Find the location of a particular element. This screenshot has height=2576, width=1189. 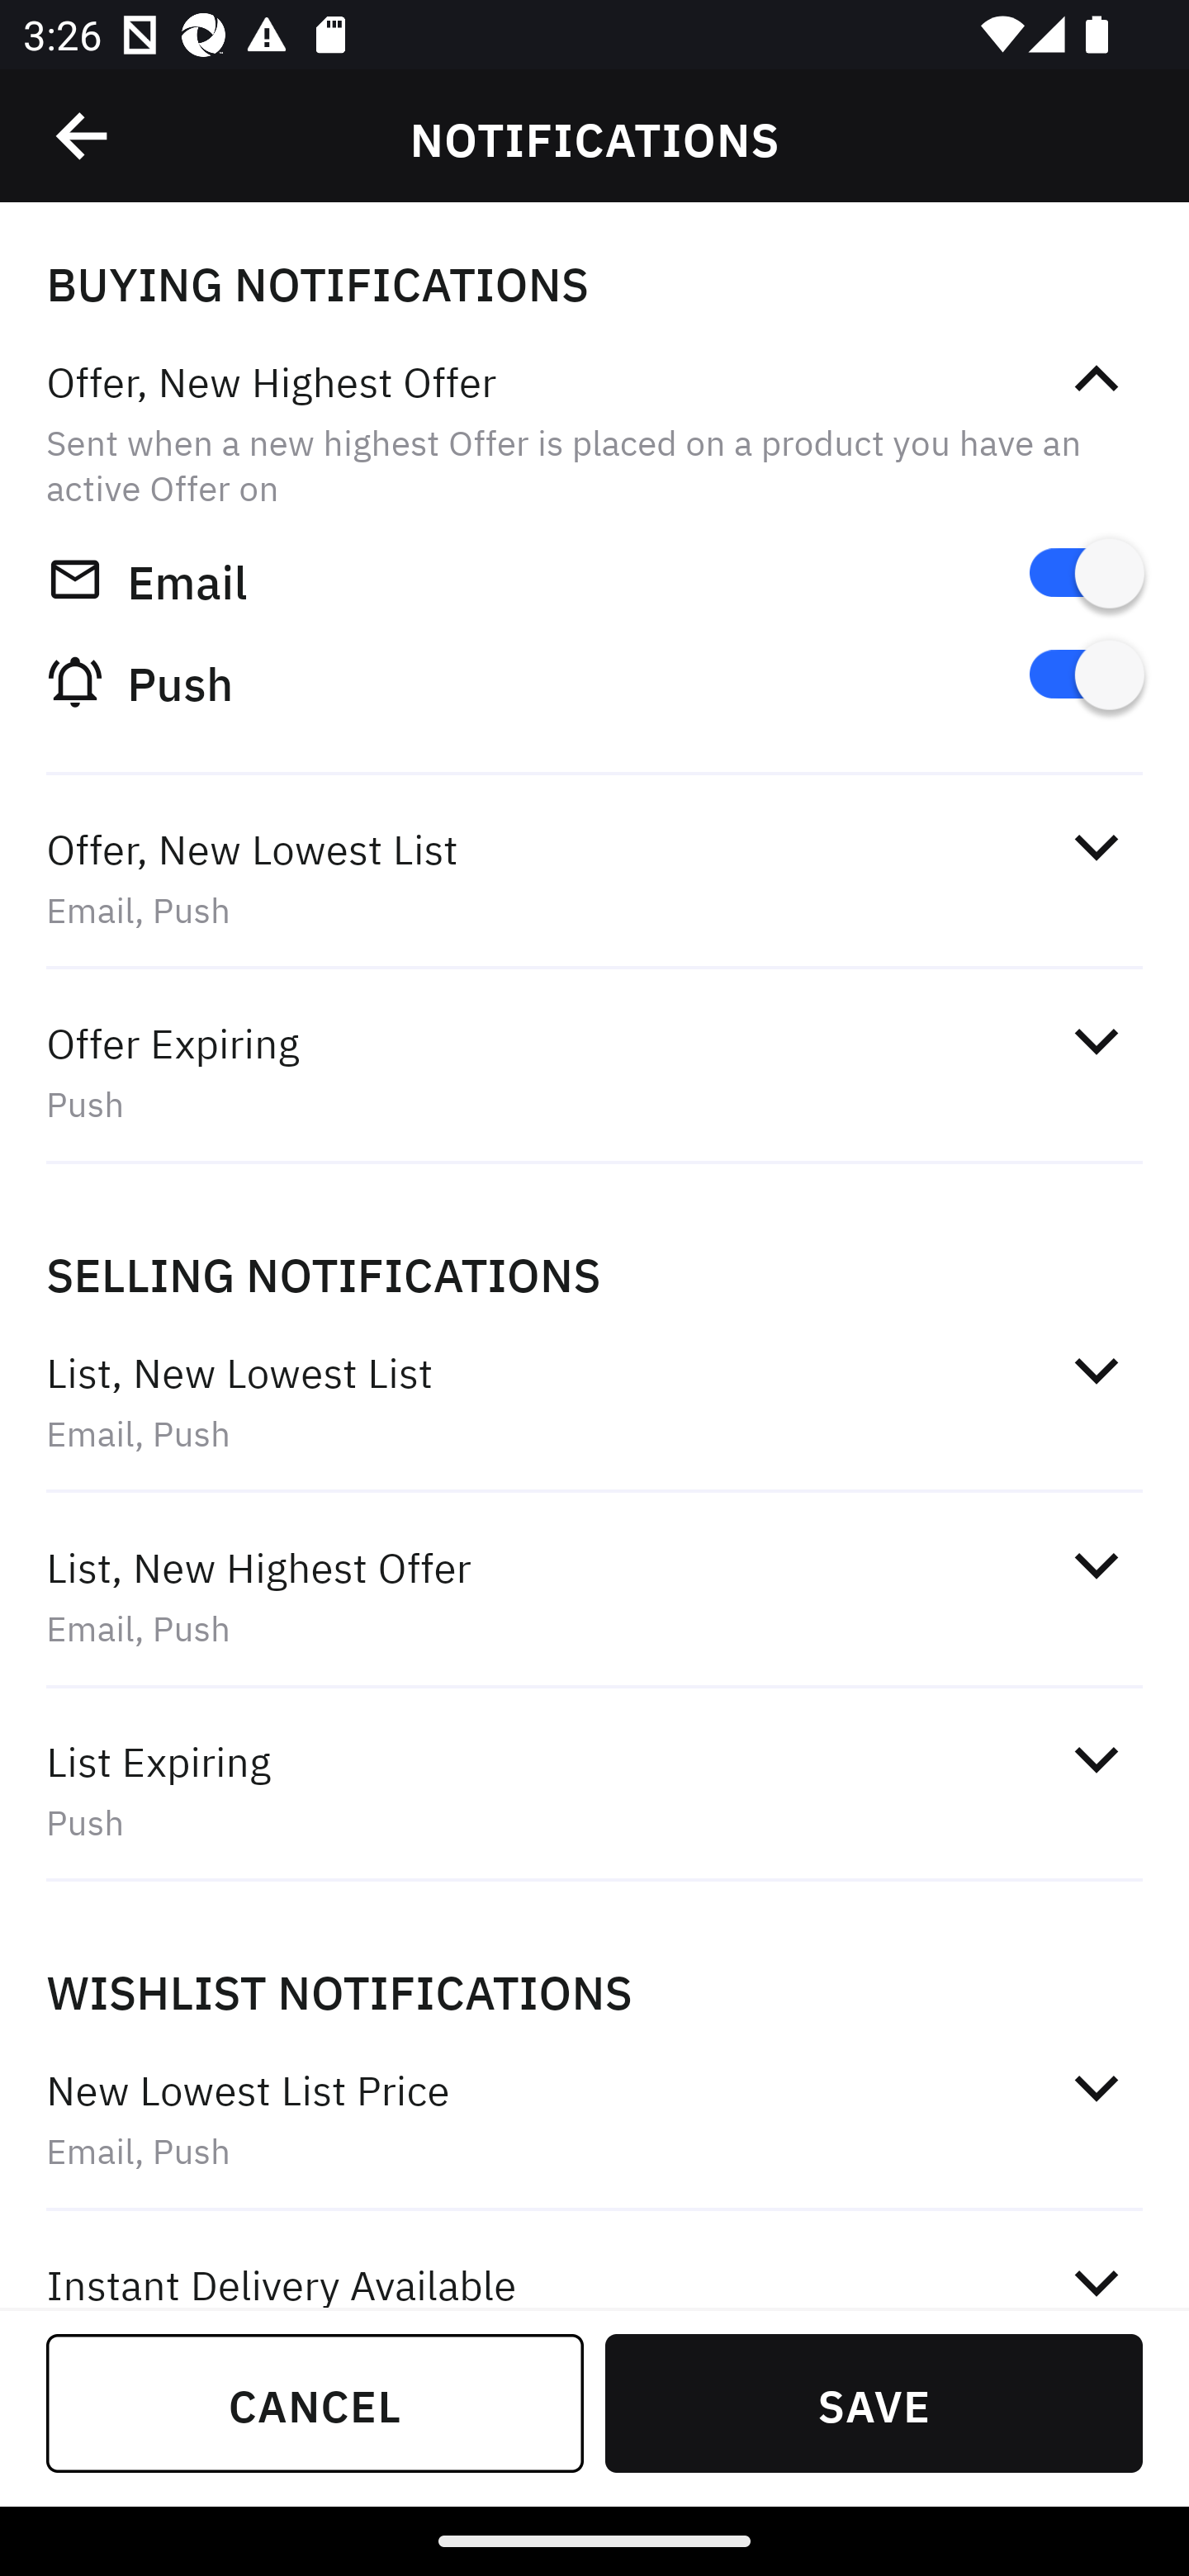

 is located at coordinates (1096, 845).